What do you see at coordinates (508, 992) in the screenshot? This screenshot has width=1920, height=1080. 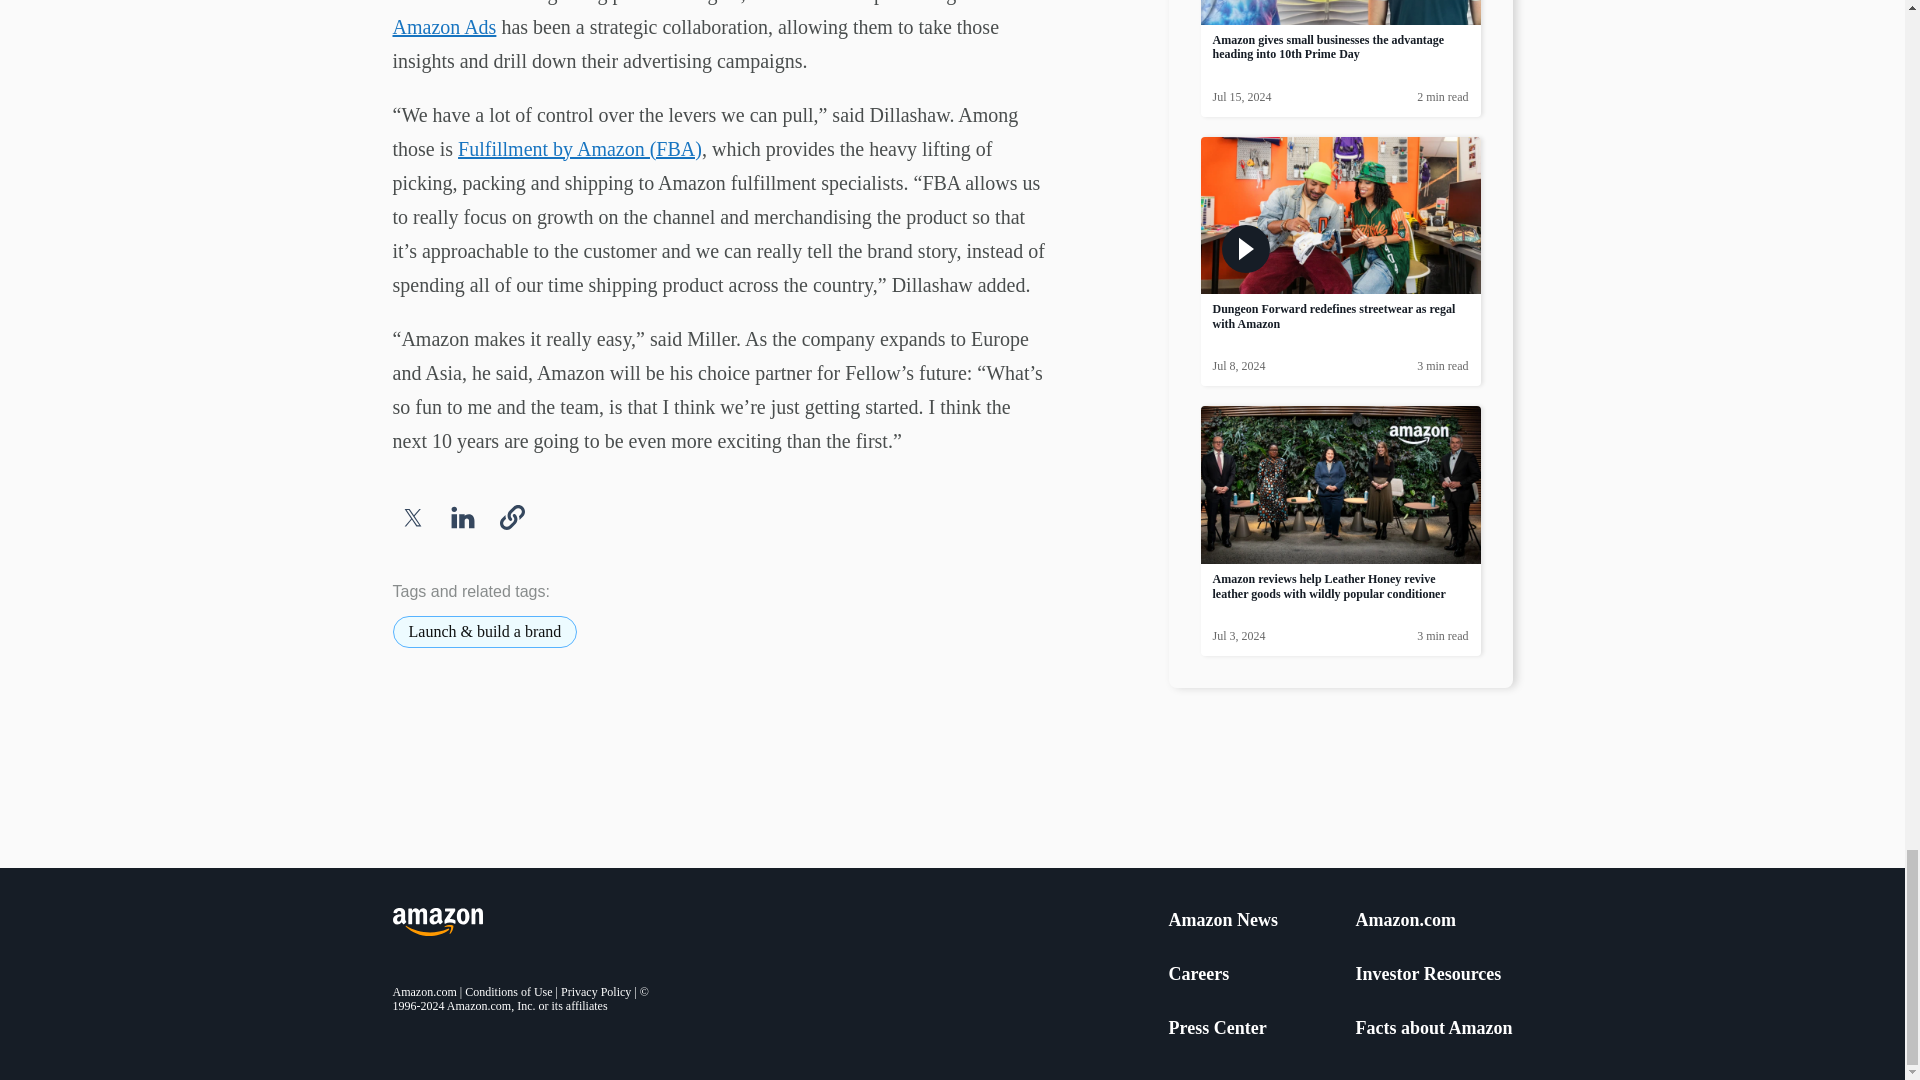 I see `Conditions of Use` at bounding box center [508, 992].